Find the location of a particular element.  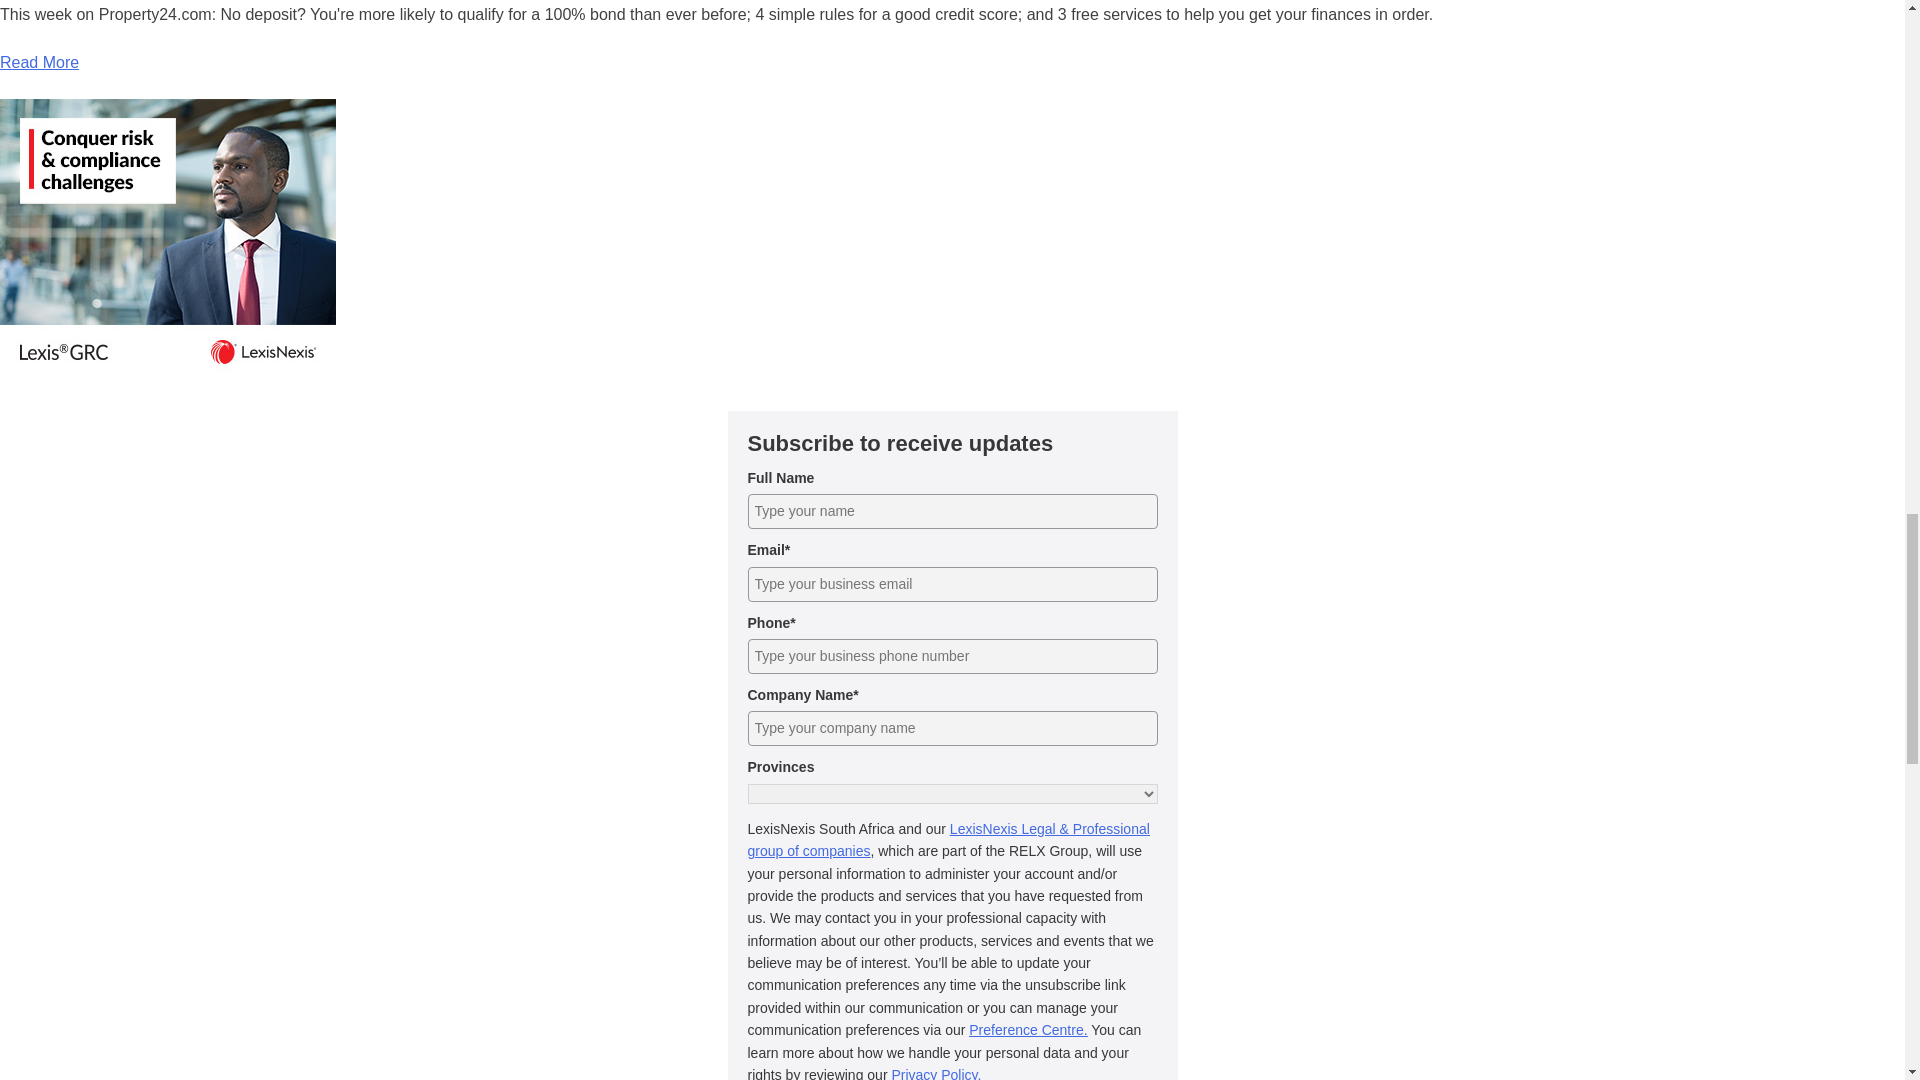

Privacy Policy. is located at coordinates (936, 1074).